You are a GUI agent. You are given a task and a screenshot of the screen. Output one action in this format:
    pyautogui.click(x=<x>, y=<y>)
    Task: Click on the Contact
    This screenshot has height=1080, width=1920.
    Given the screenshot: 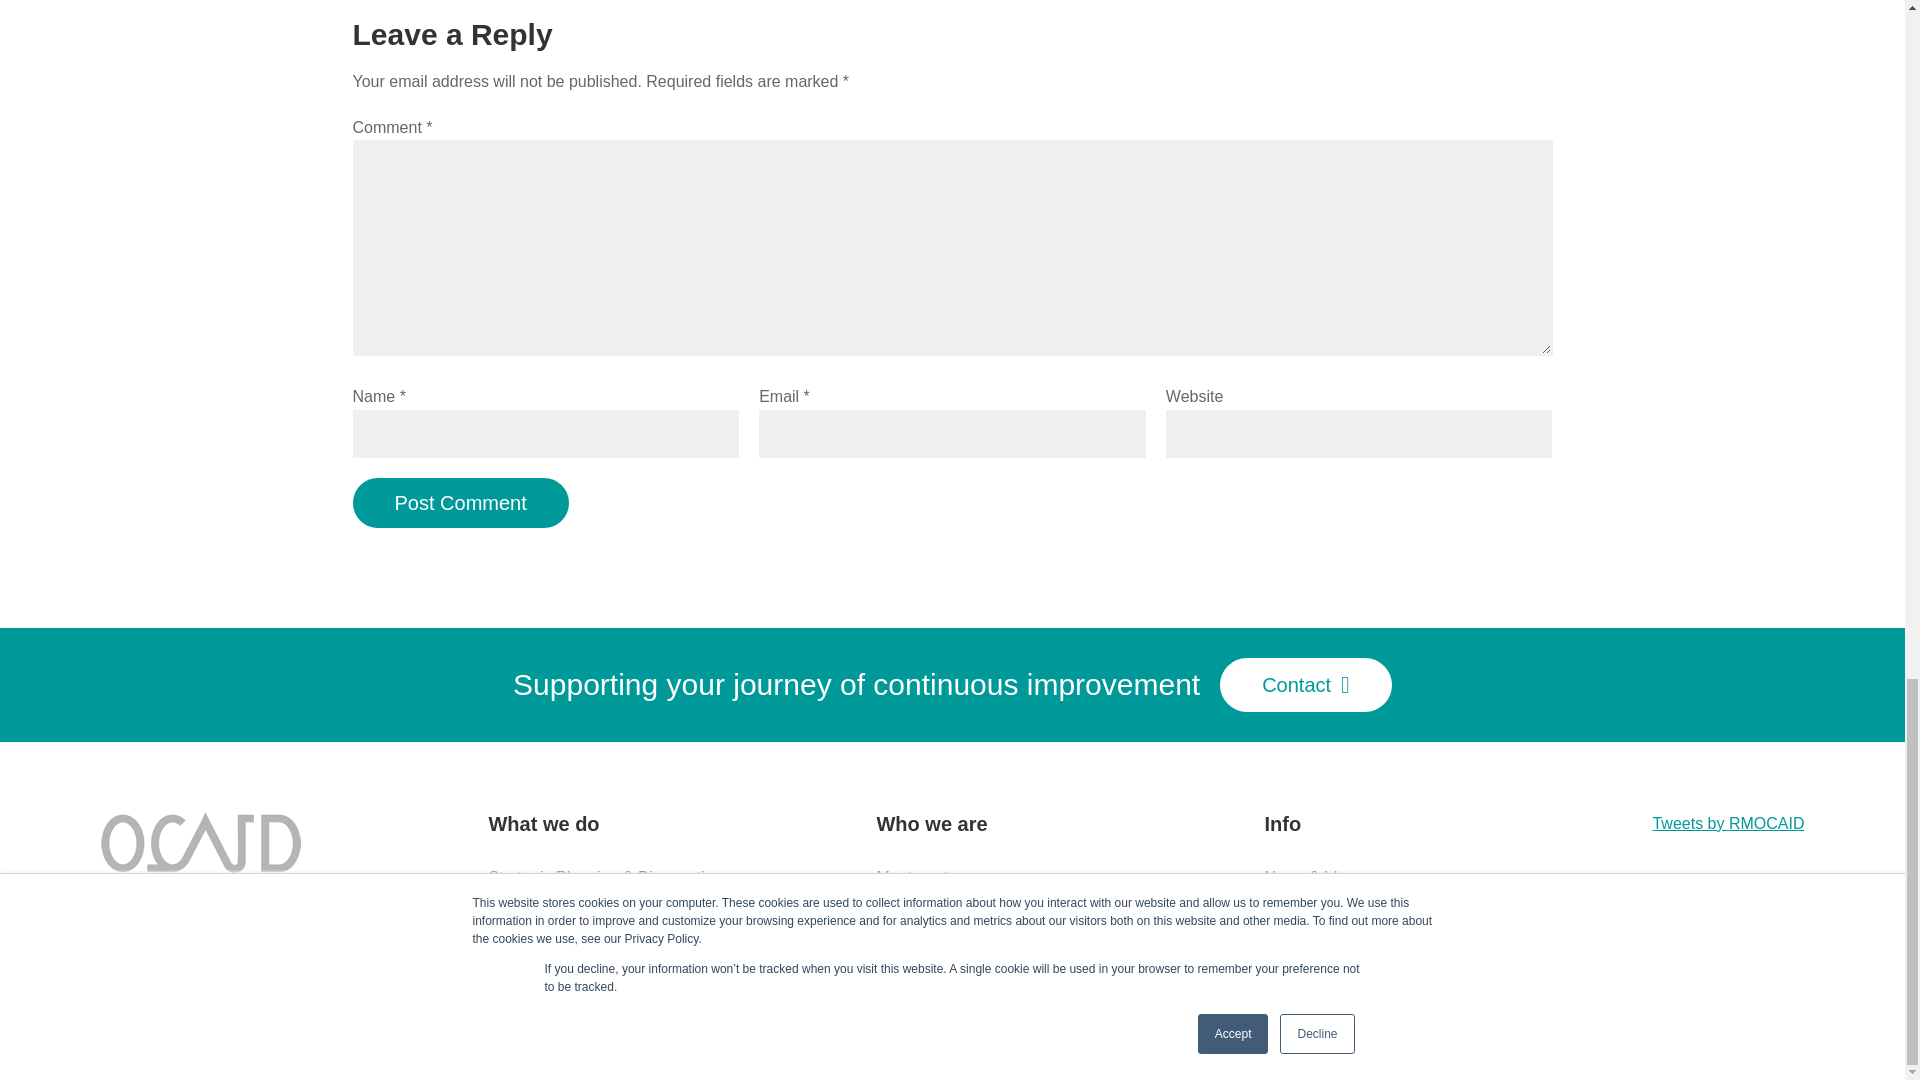 What is the action you would take?
    pyautogui.click(x=1306, y=684)
    